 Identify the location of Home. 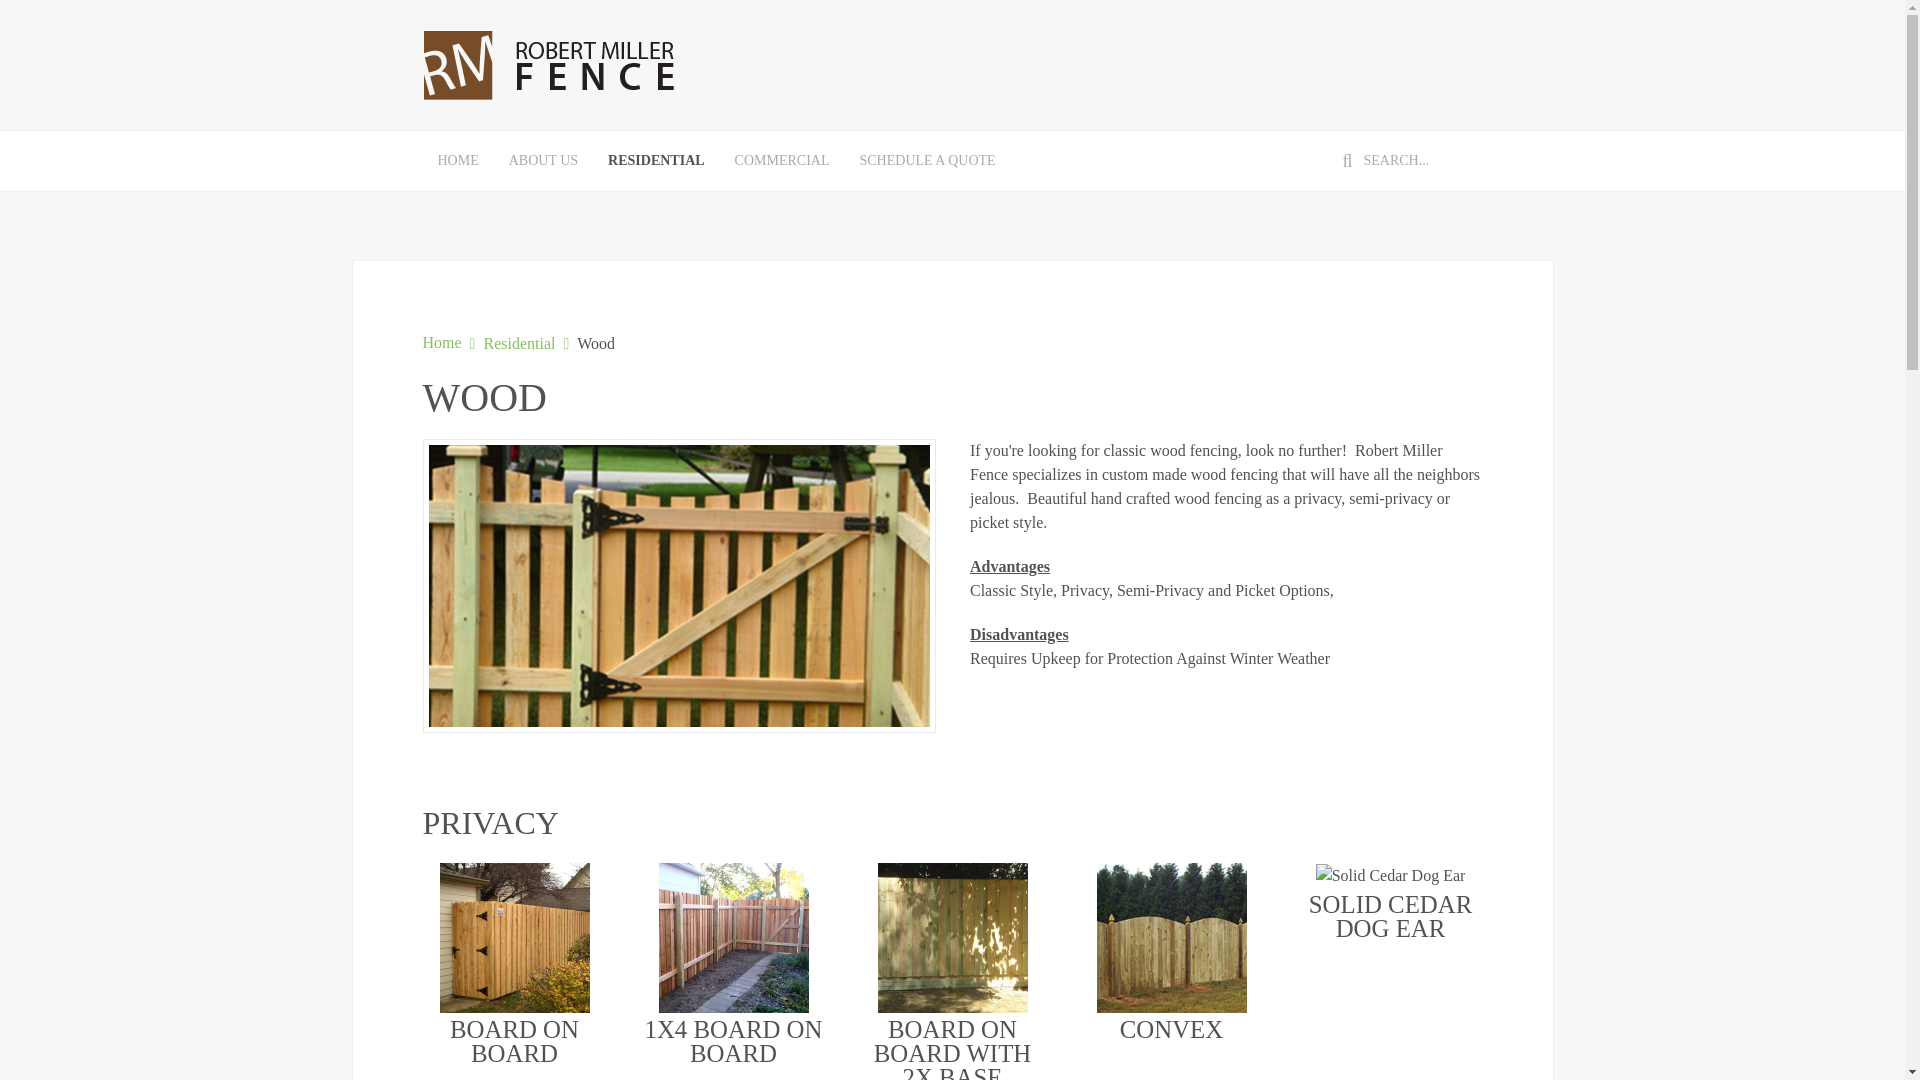
(441, 342).